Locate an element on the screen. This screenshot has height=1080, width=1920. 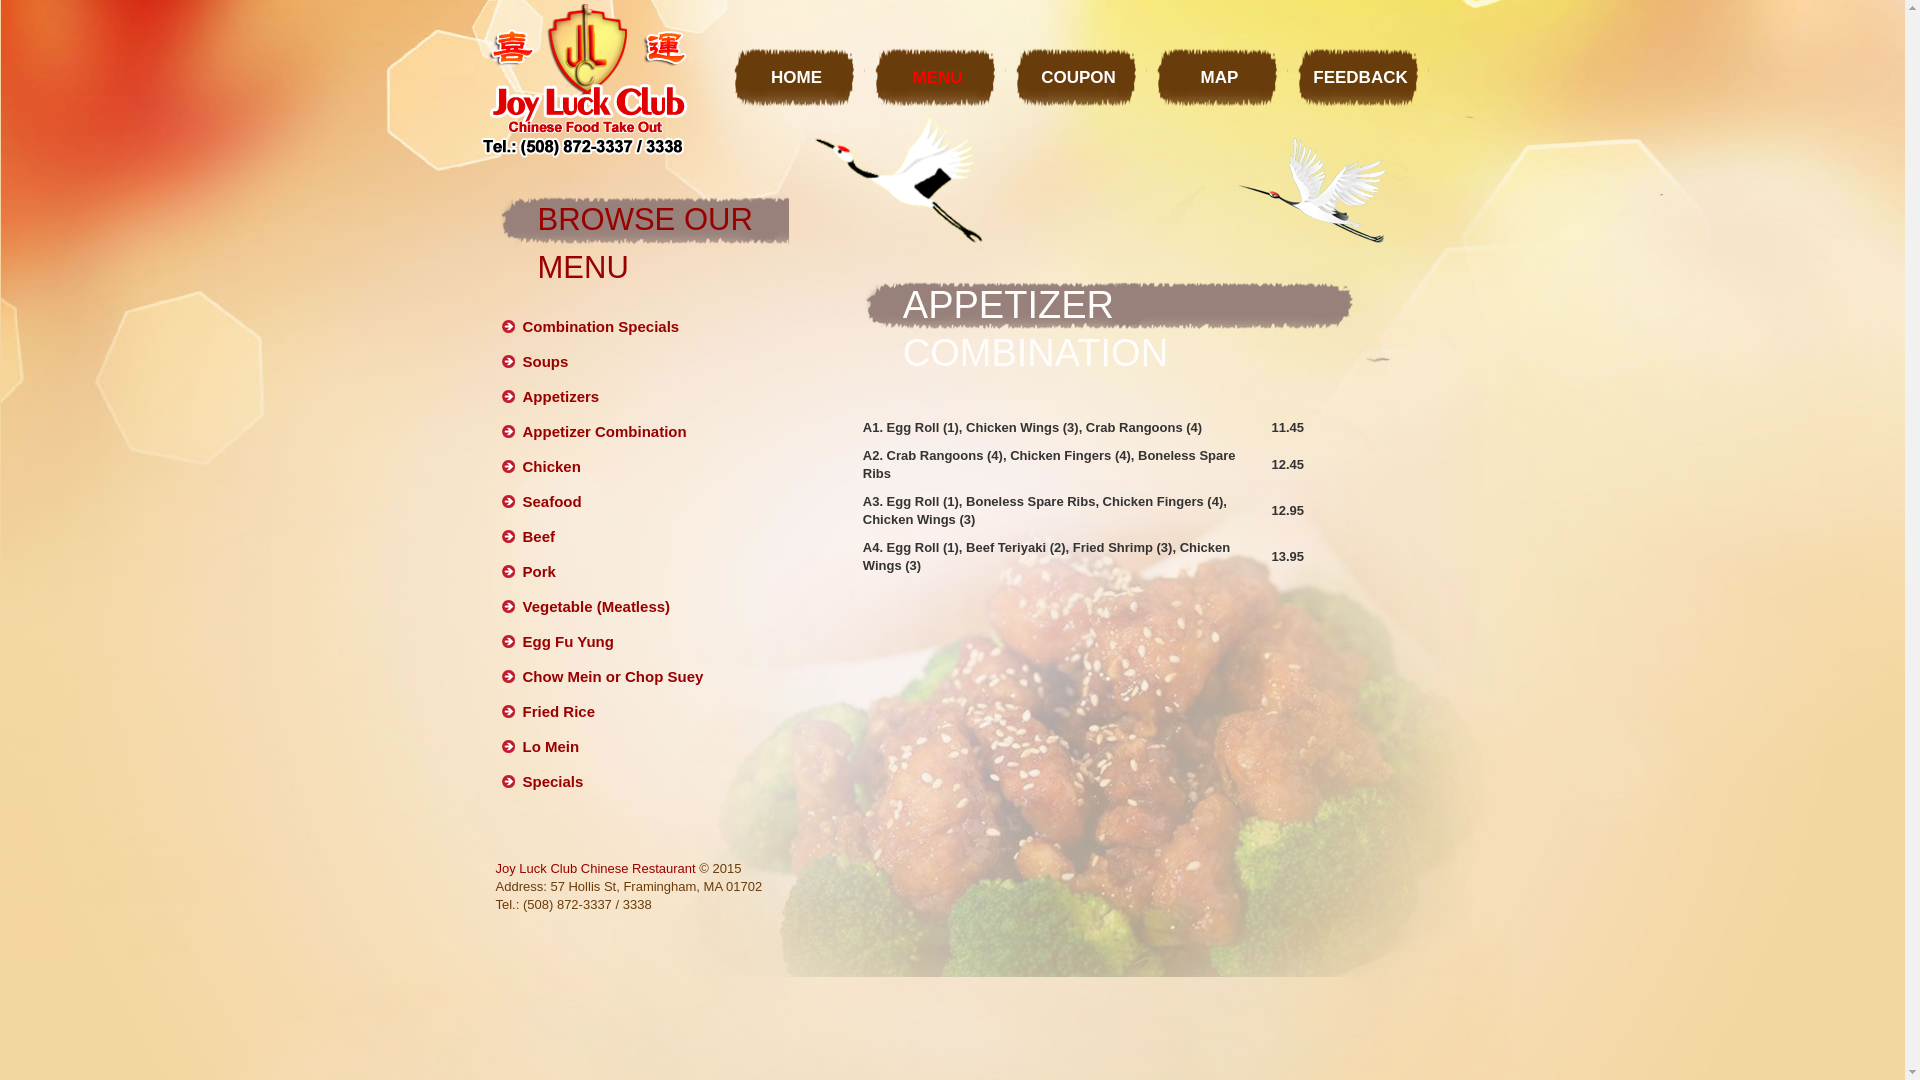
Appetizer Combination is located at coordinates (604, 432).